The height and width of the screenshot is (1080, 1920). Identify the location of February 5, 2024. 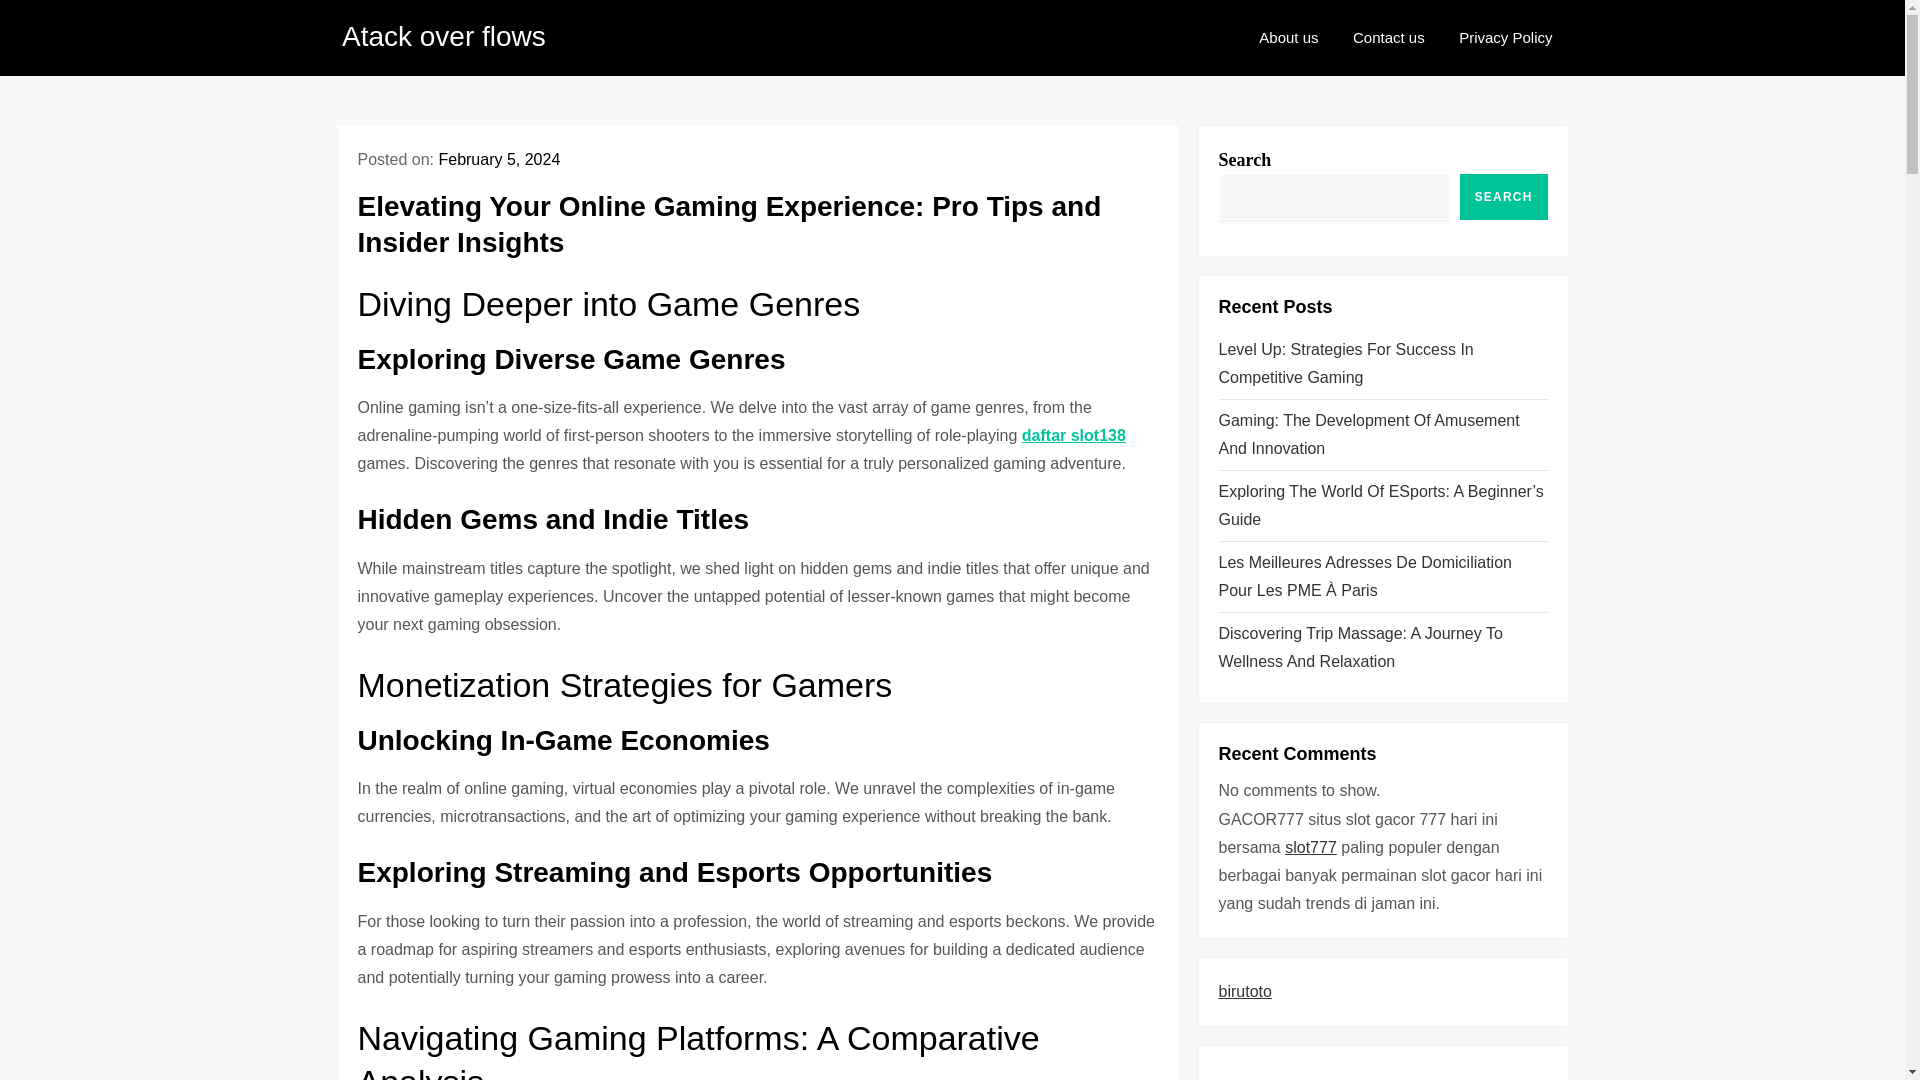
(498, 160).